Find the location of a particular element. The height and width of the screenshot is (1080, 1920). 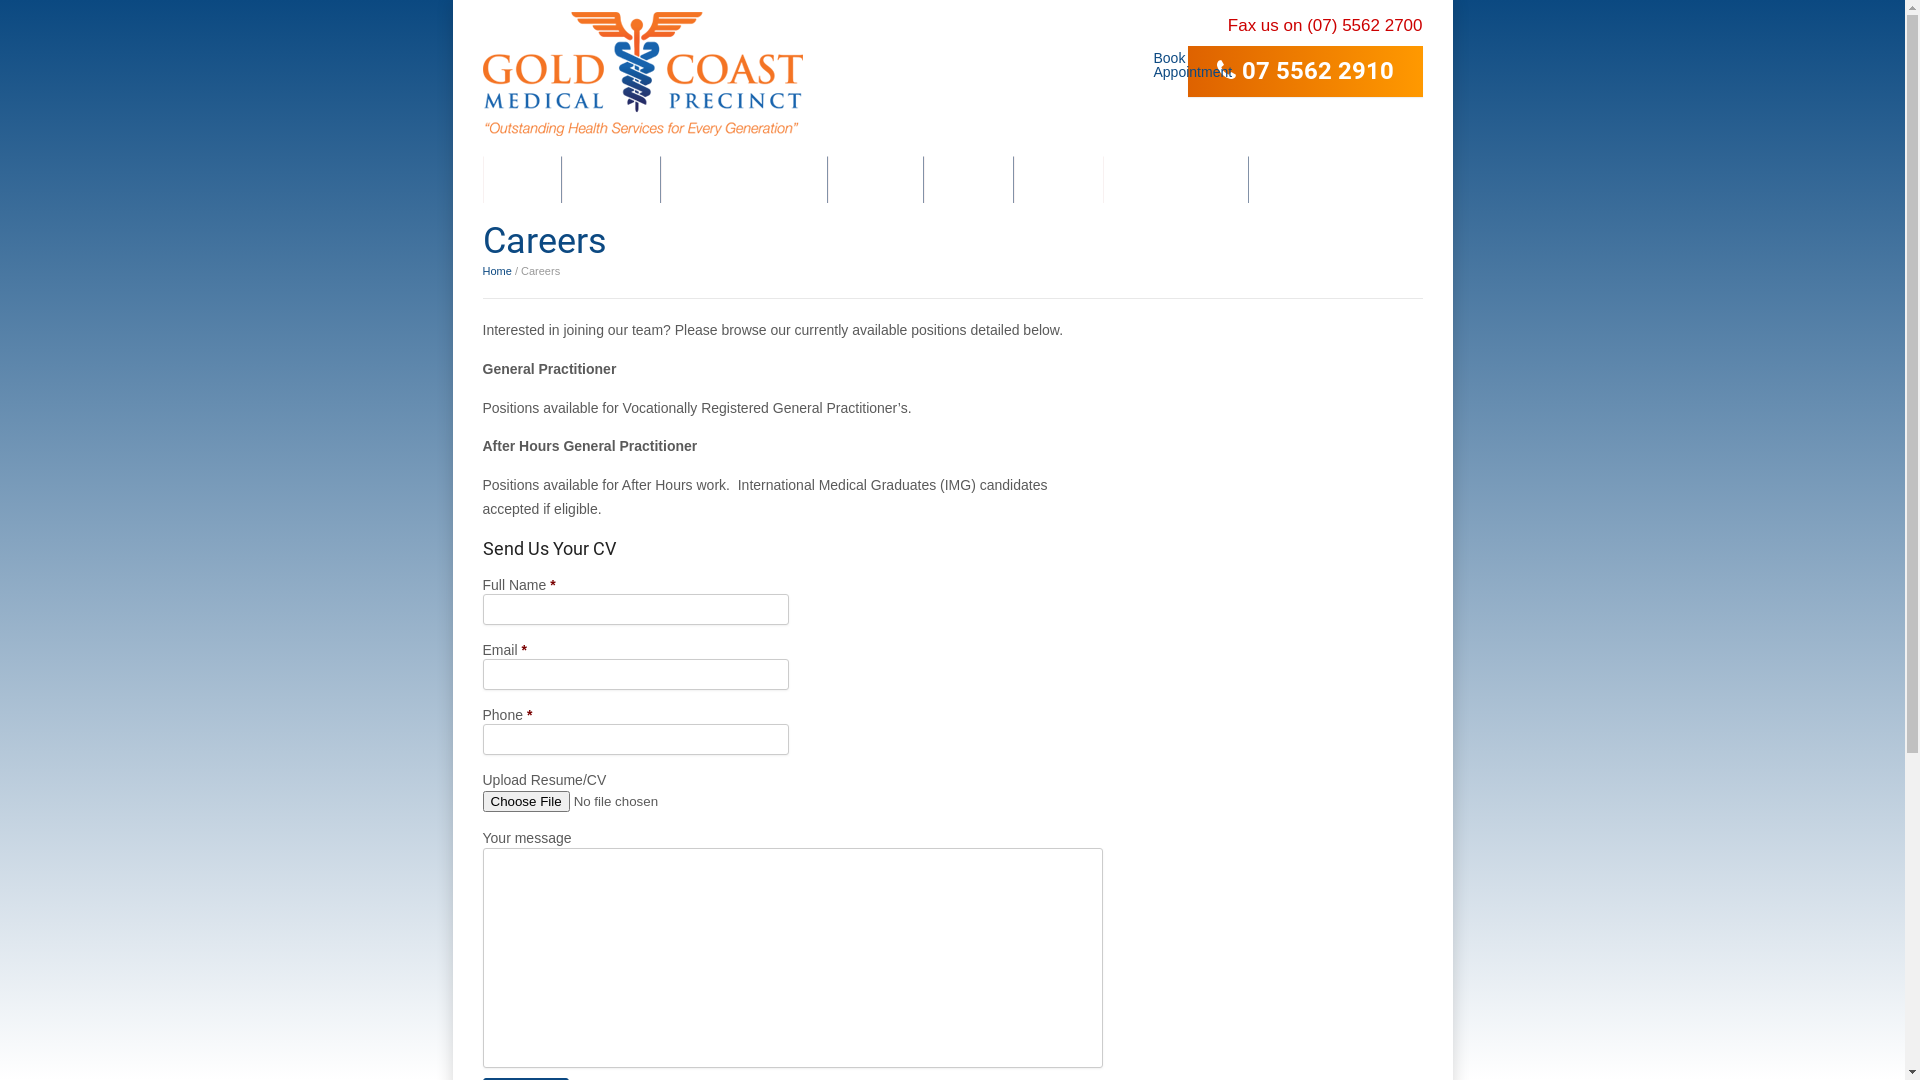

Book Appointment is located at coordinates (1161, 58).